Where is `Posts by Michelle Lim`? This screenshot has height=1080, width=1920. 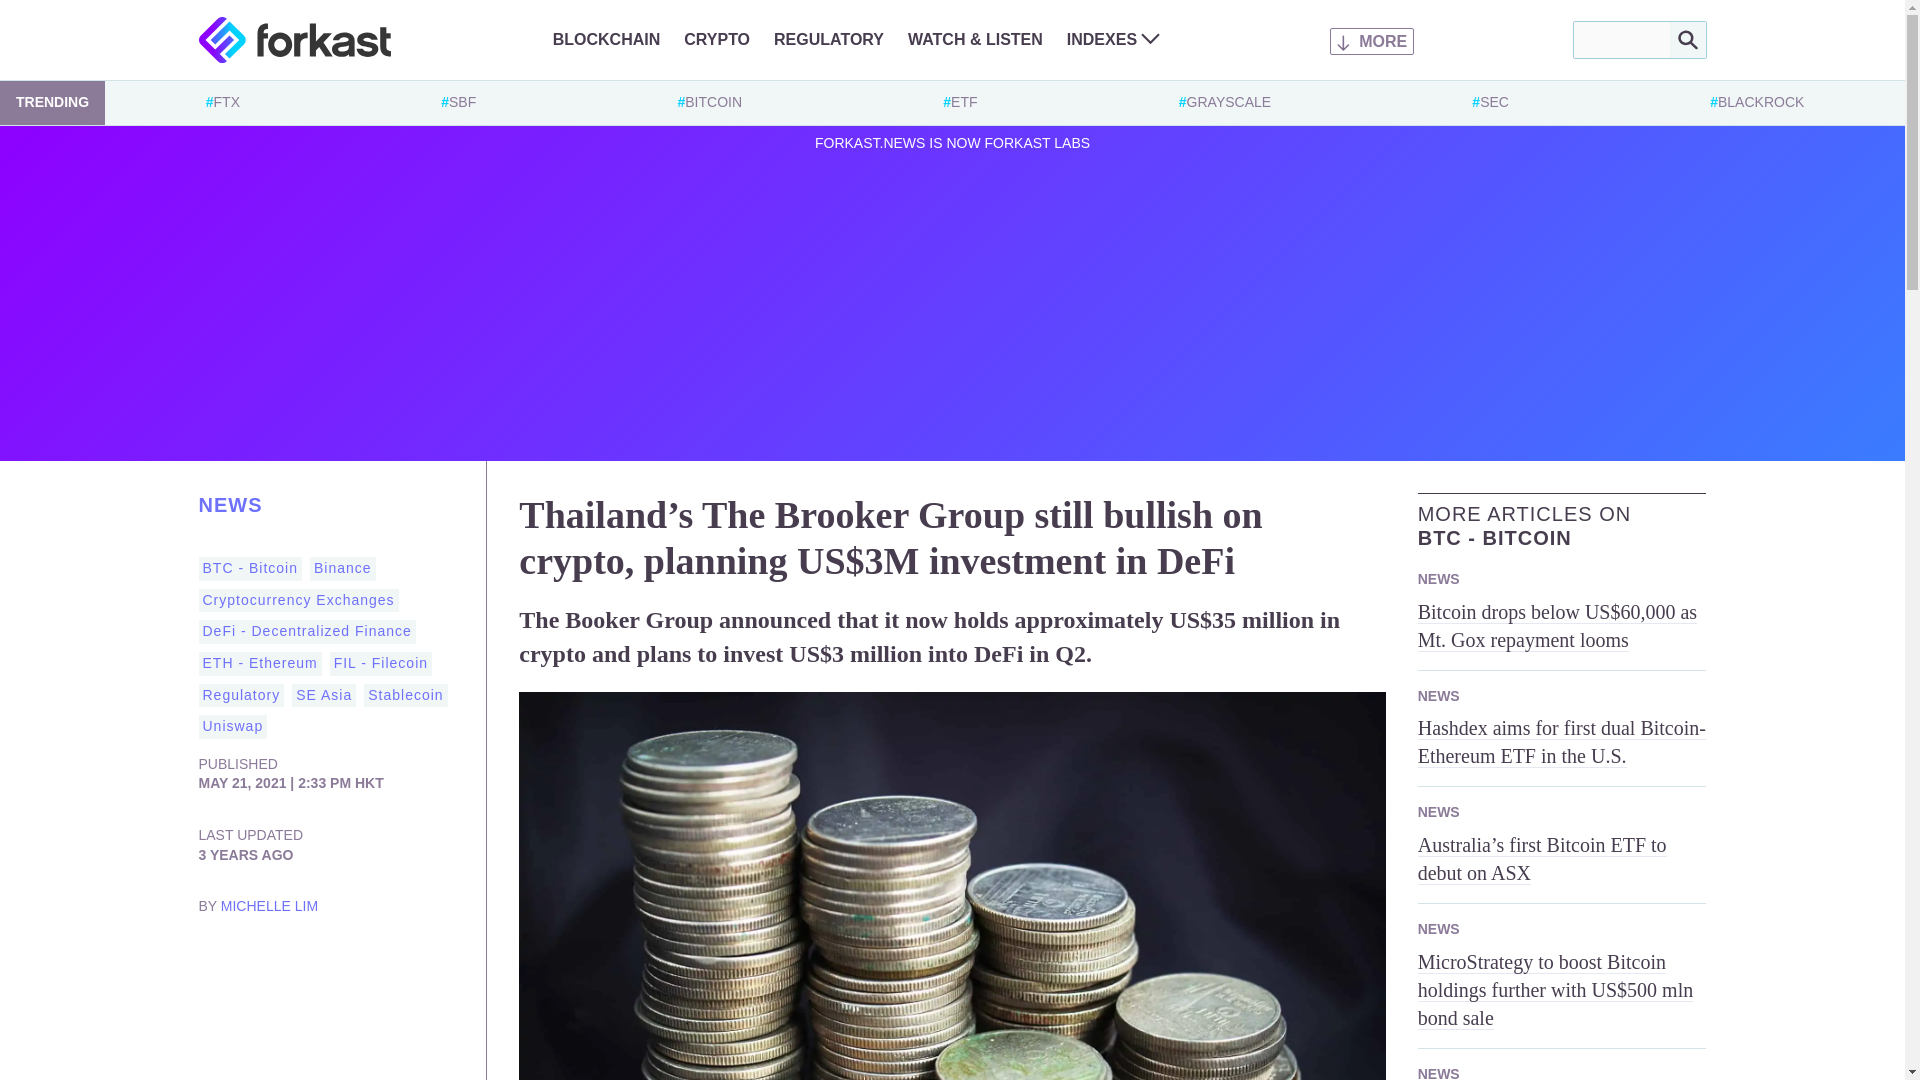 Posts by Michelle Lim is located at coordinates (269, 905).